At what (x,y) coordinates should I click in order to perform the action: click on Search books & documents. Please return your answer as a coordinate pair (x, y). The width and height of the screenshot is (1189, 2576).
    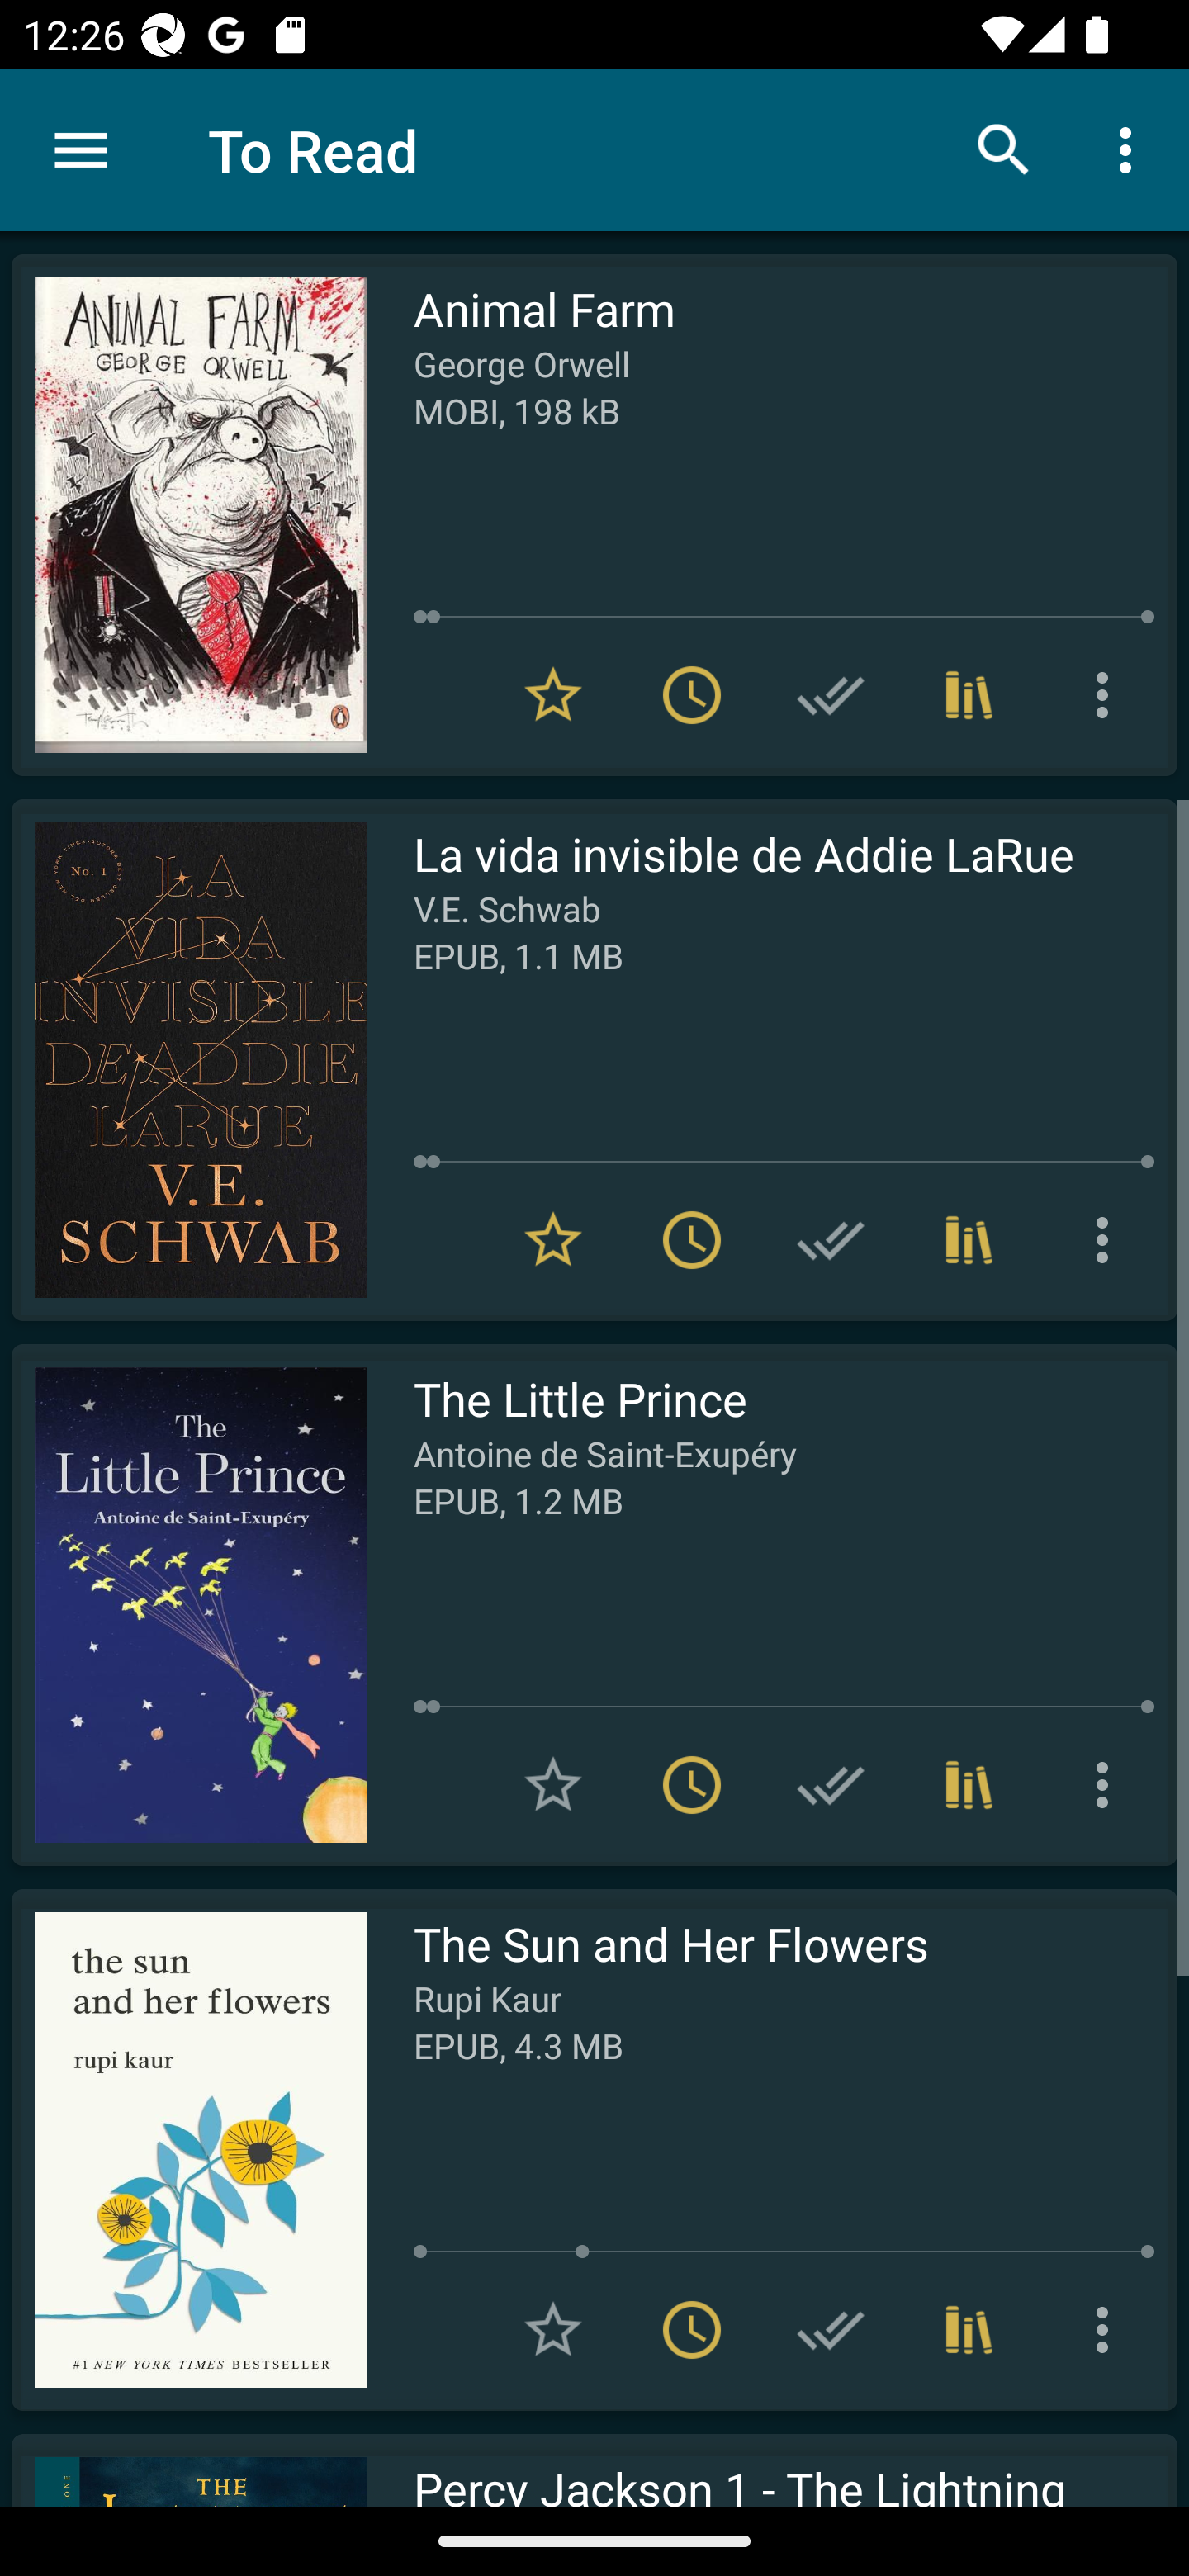
    Looking at the image, I should click on (1004, 149).